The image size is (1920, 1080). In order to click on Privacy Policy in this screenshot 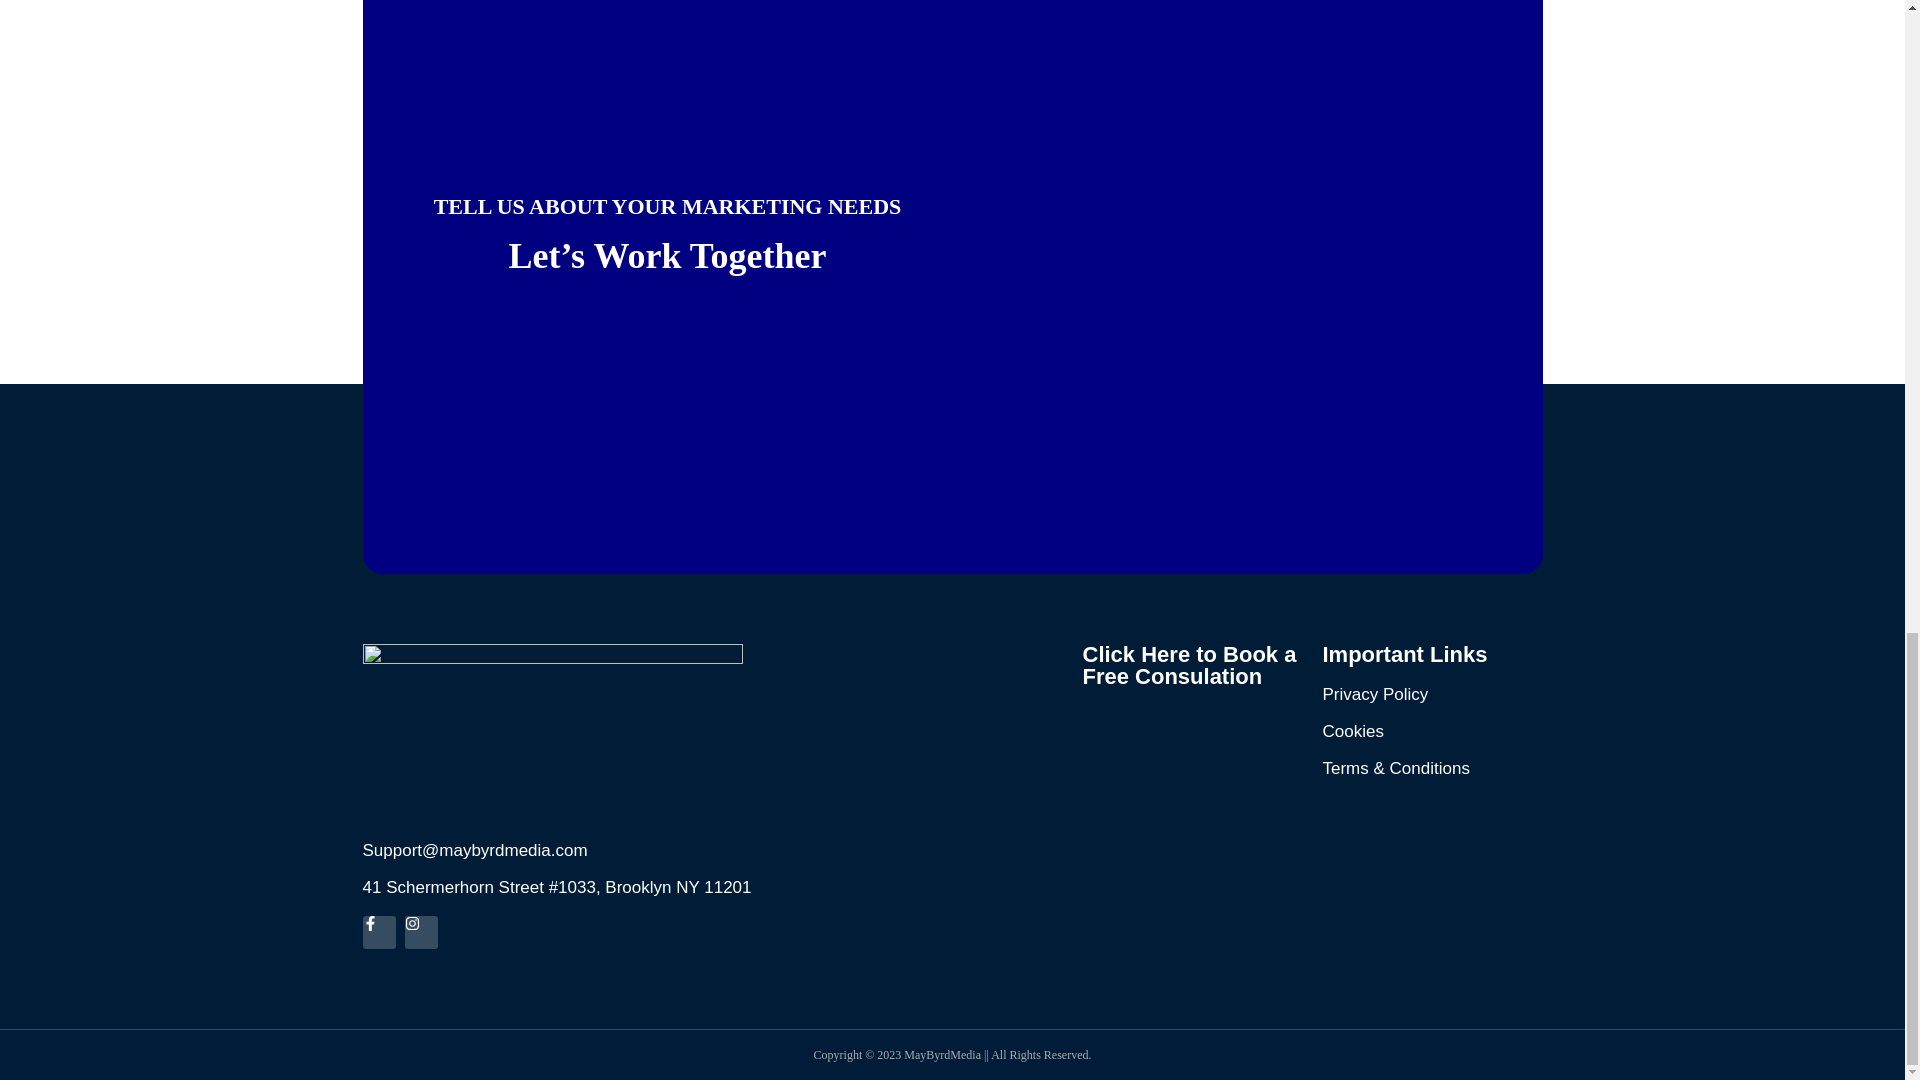, I will do `click(1375, 694)`.